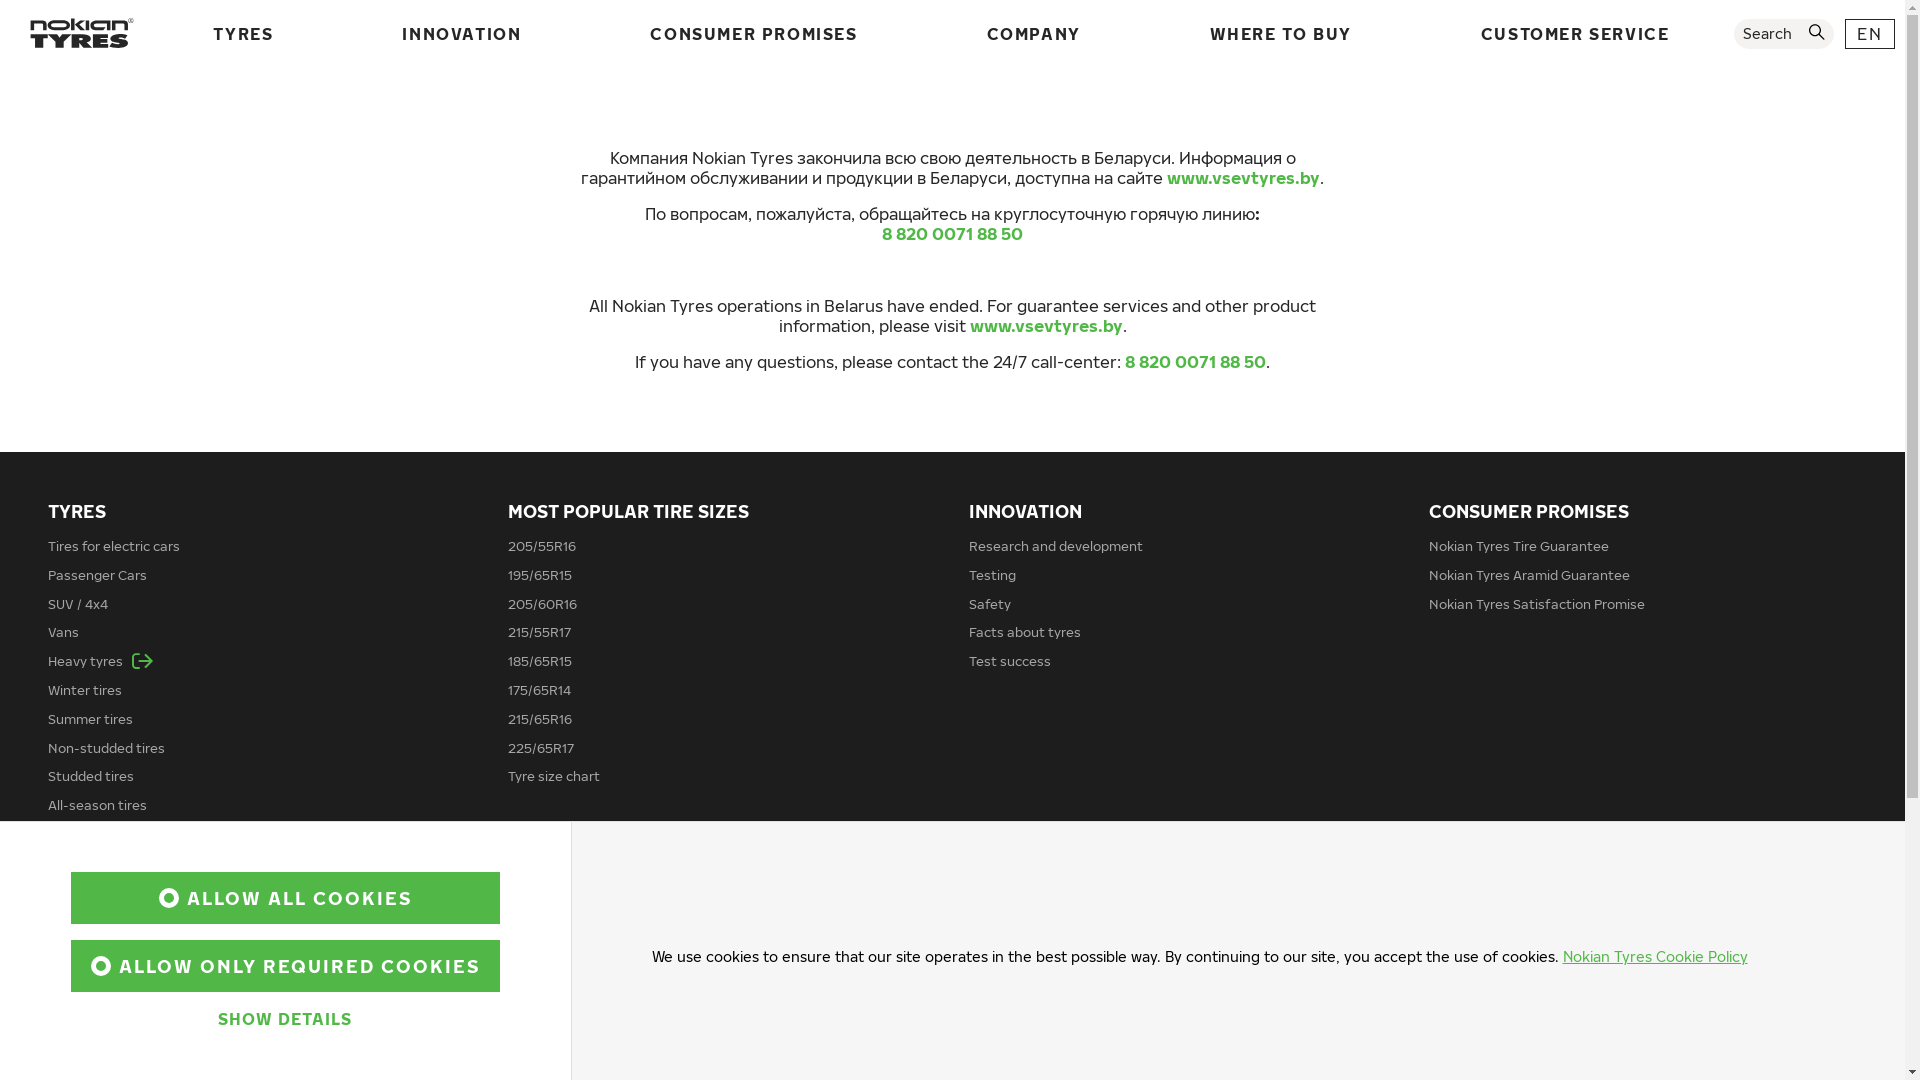 This screenshot has height=1080, width=1920. What do you see at coordinates (1654, 956) in the screenshot?
I see `Nokian Tyres Cookie Policy` at bounding box center [1654, 956].